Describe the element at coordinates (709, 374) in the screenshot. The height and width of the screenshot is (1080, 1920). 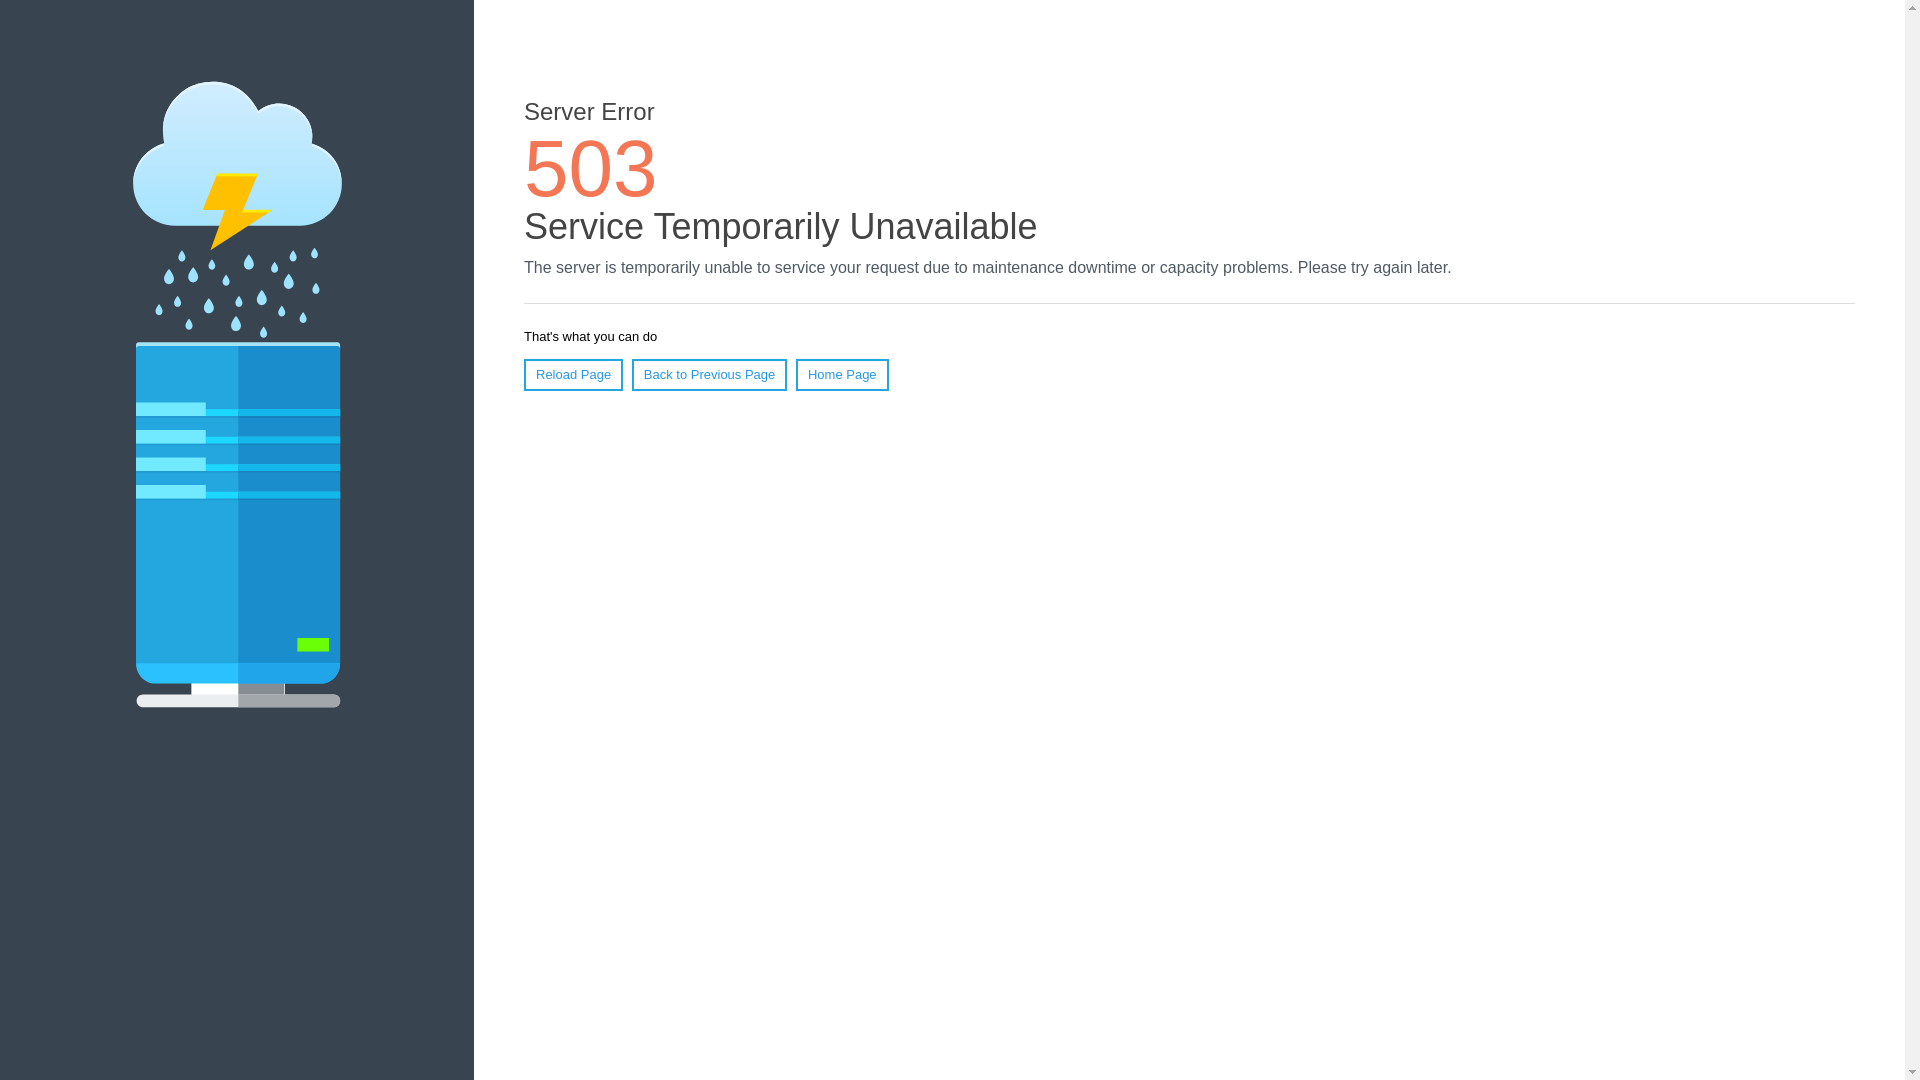
I see `Back to Previous Page` at that location.